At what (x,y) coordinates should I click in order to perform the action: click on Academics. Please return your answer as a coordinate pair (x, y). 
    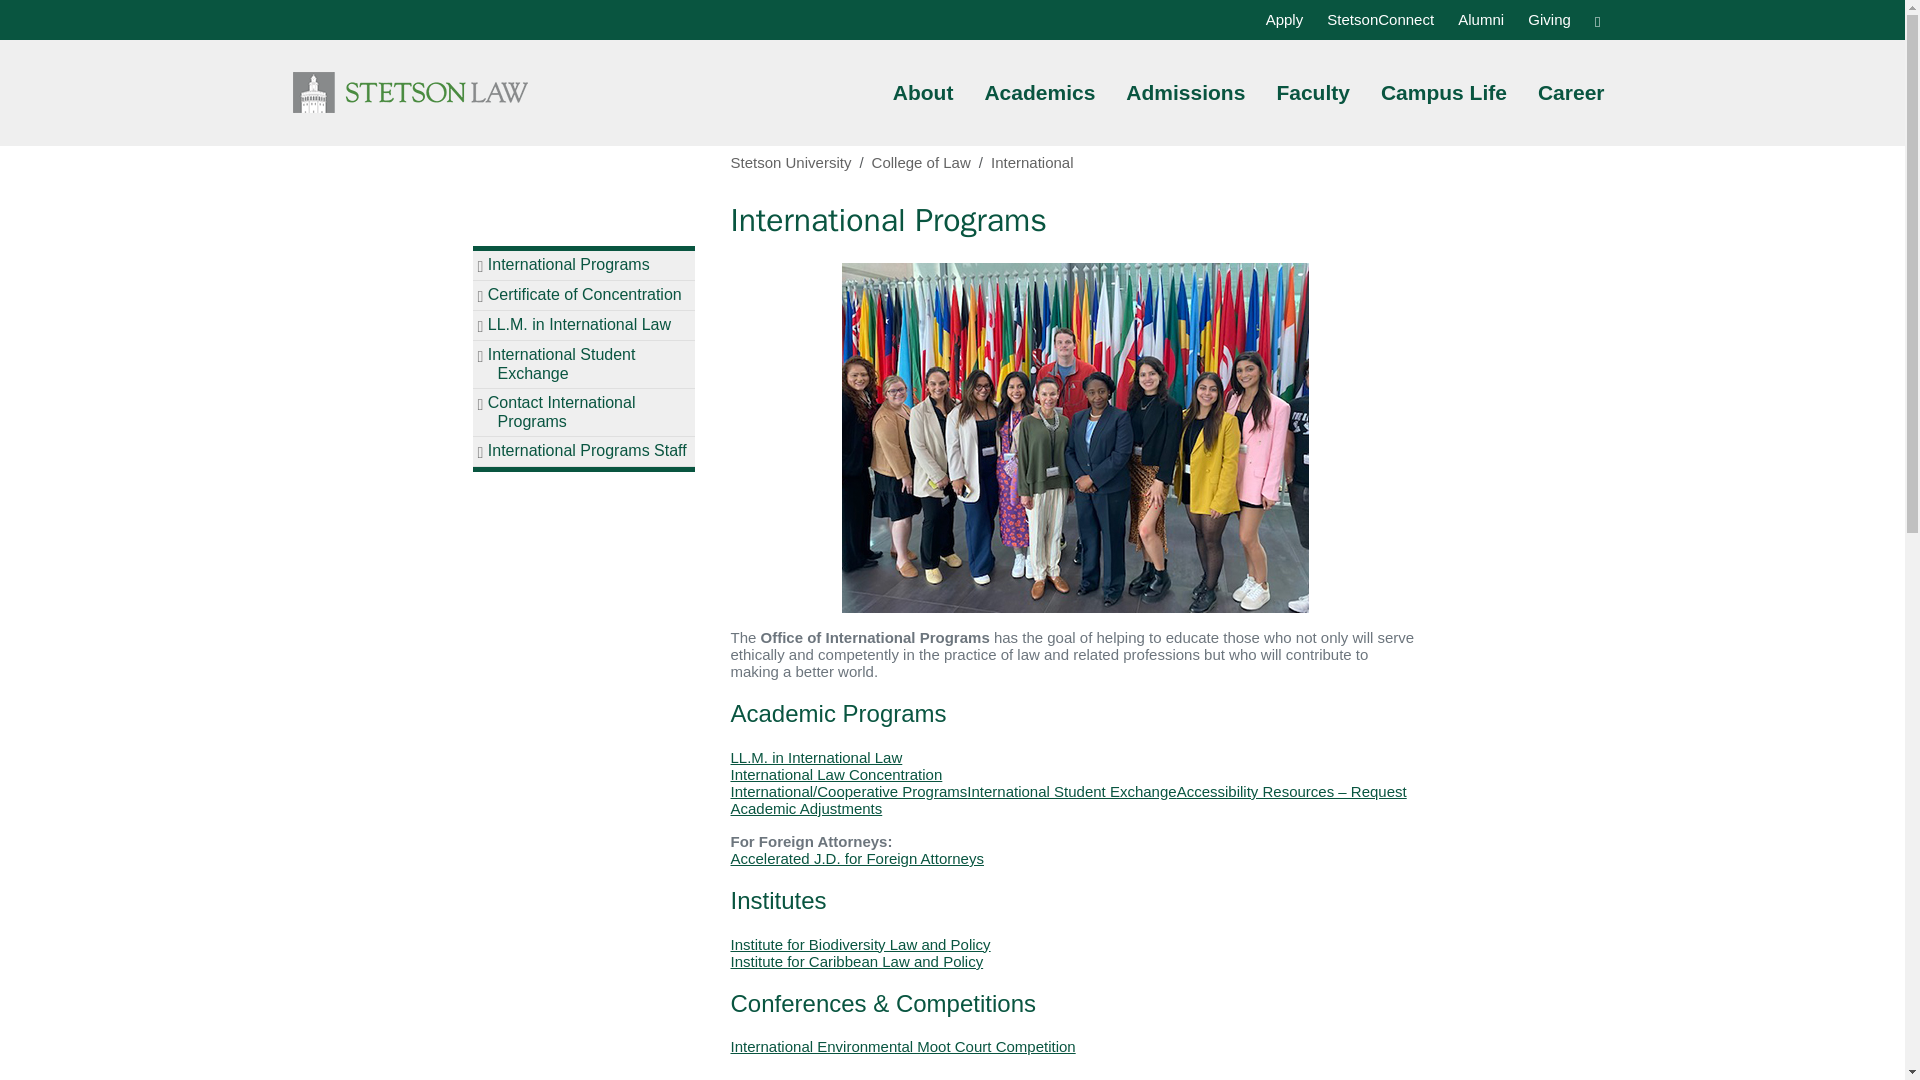
    Looking at the image, I should click on (1038, 93).